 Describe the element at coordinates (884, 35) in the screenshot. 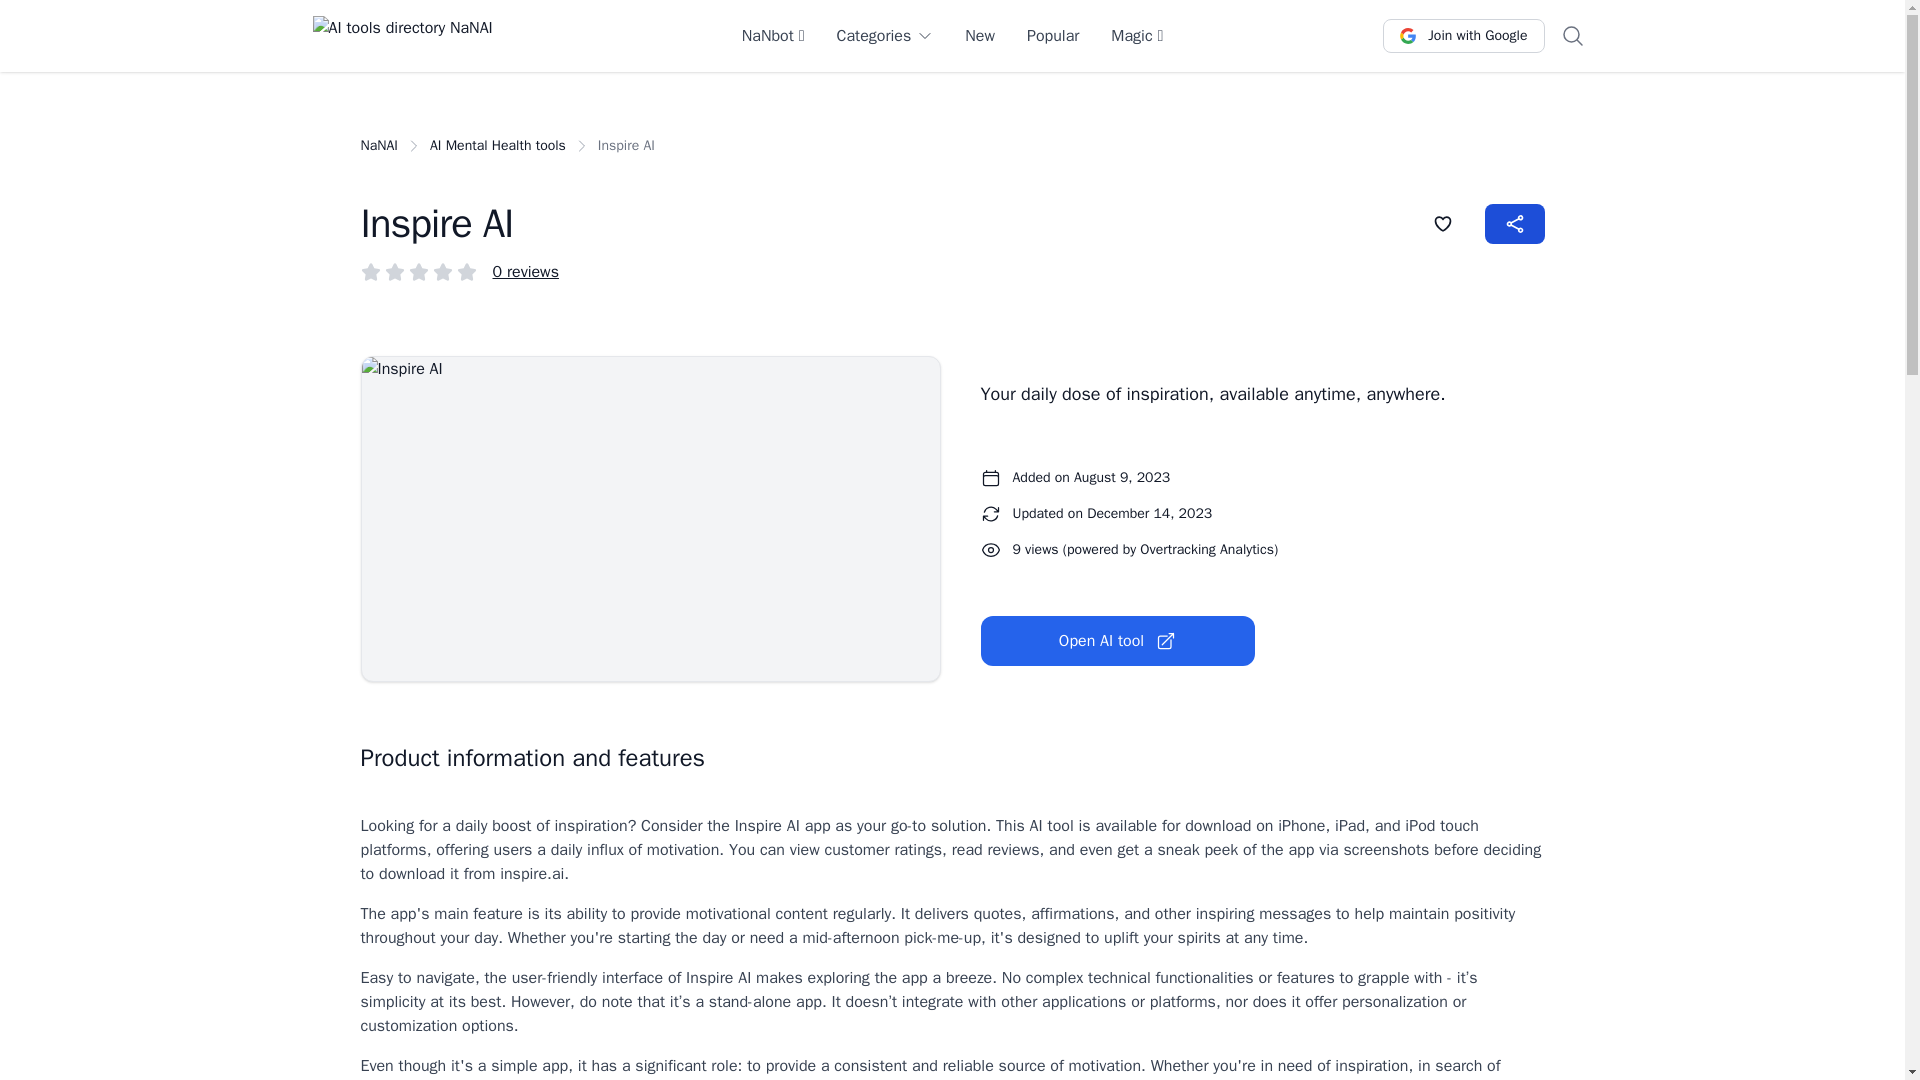

I see `Categories` at that location.